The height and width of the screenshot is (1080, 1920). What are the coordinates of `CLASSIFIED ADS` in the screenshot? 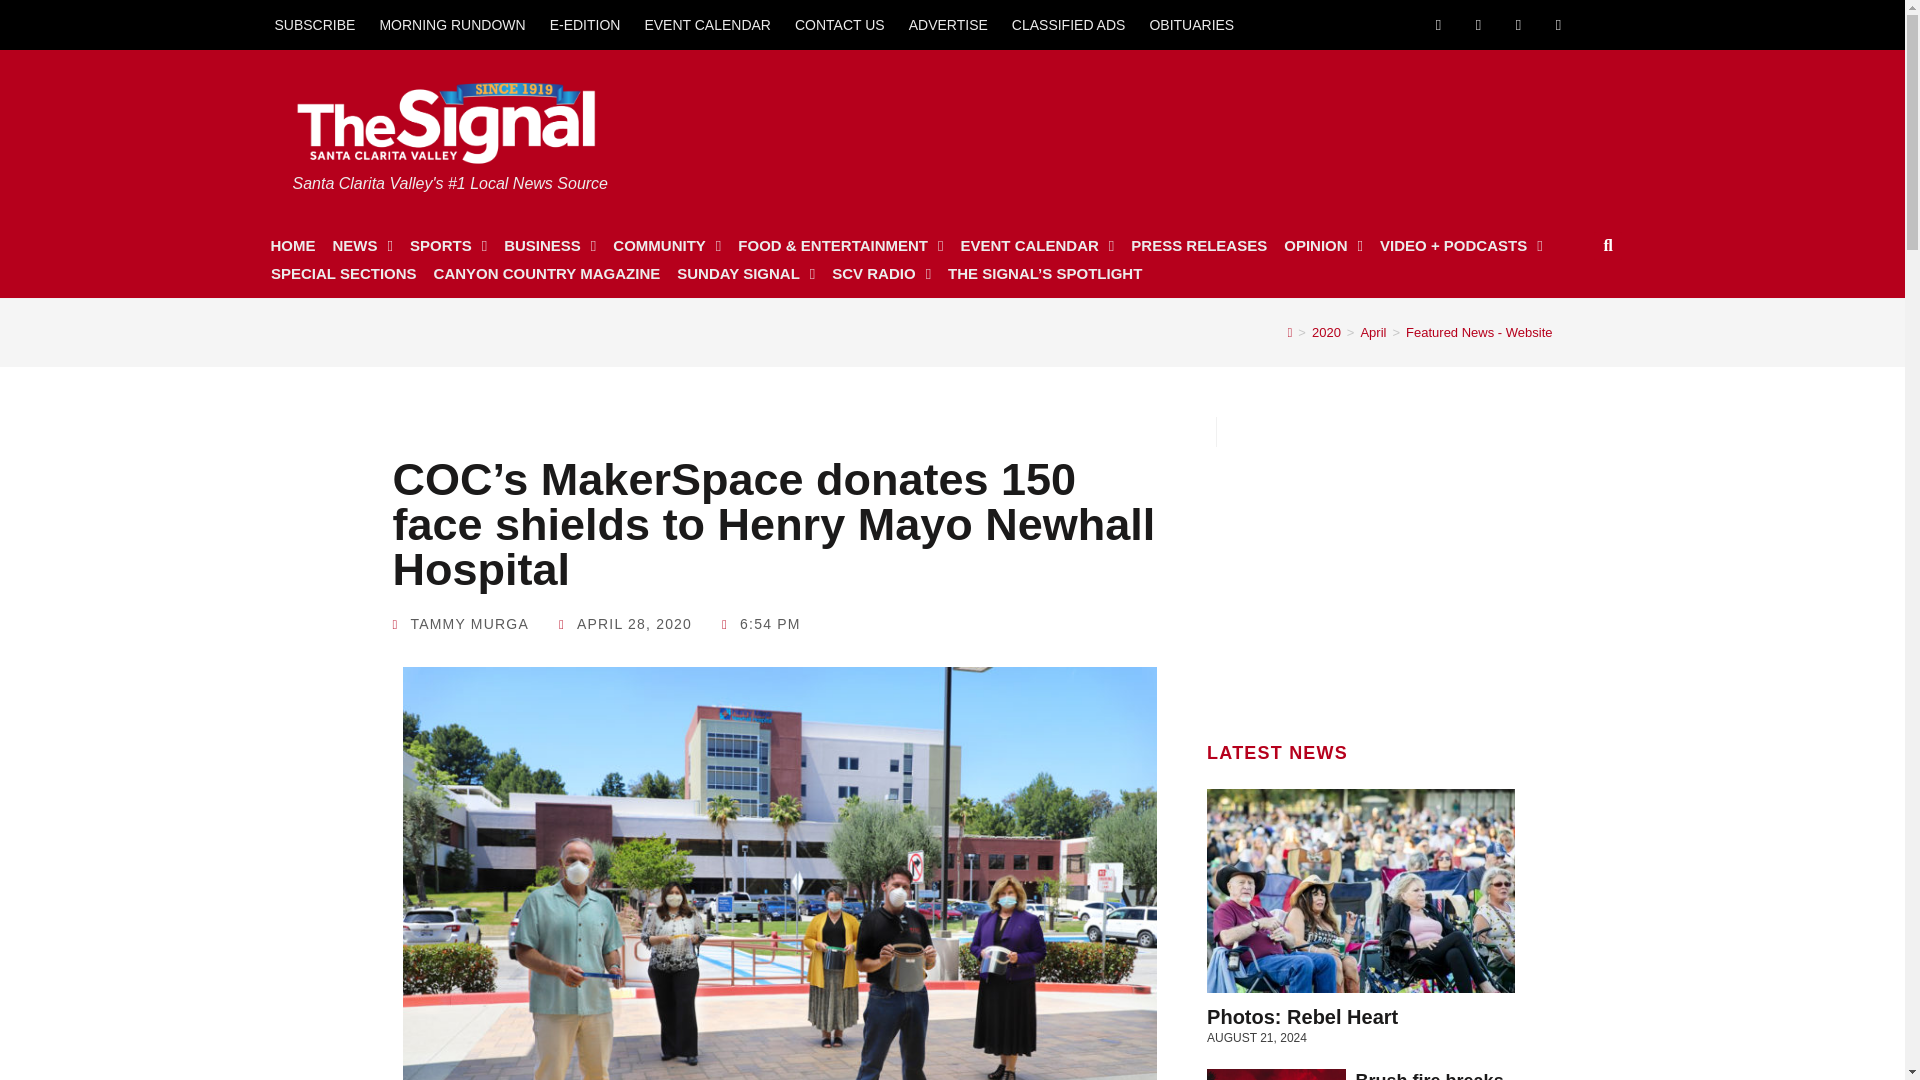 It's located at (1069, 24).